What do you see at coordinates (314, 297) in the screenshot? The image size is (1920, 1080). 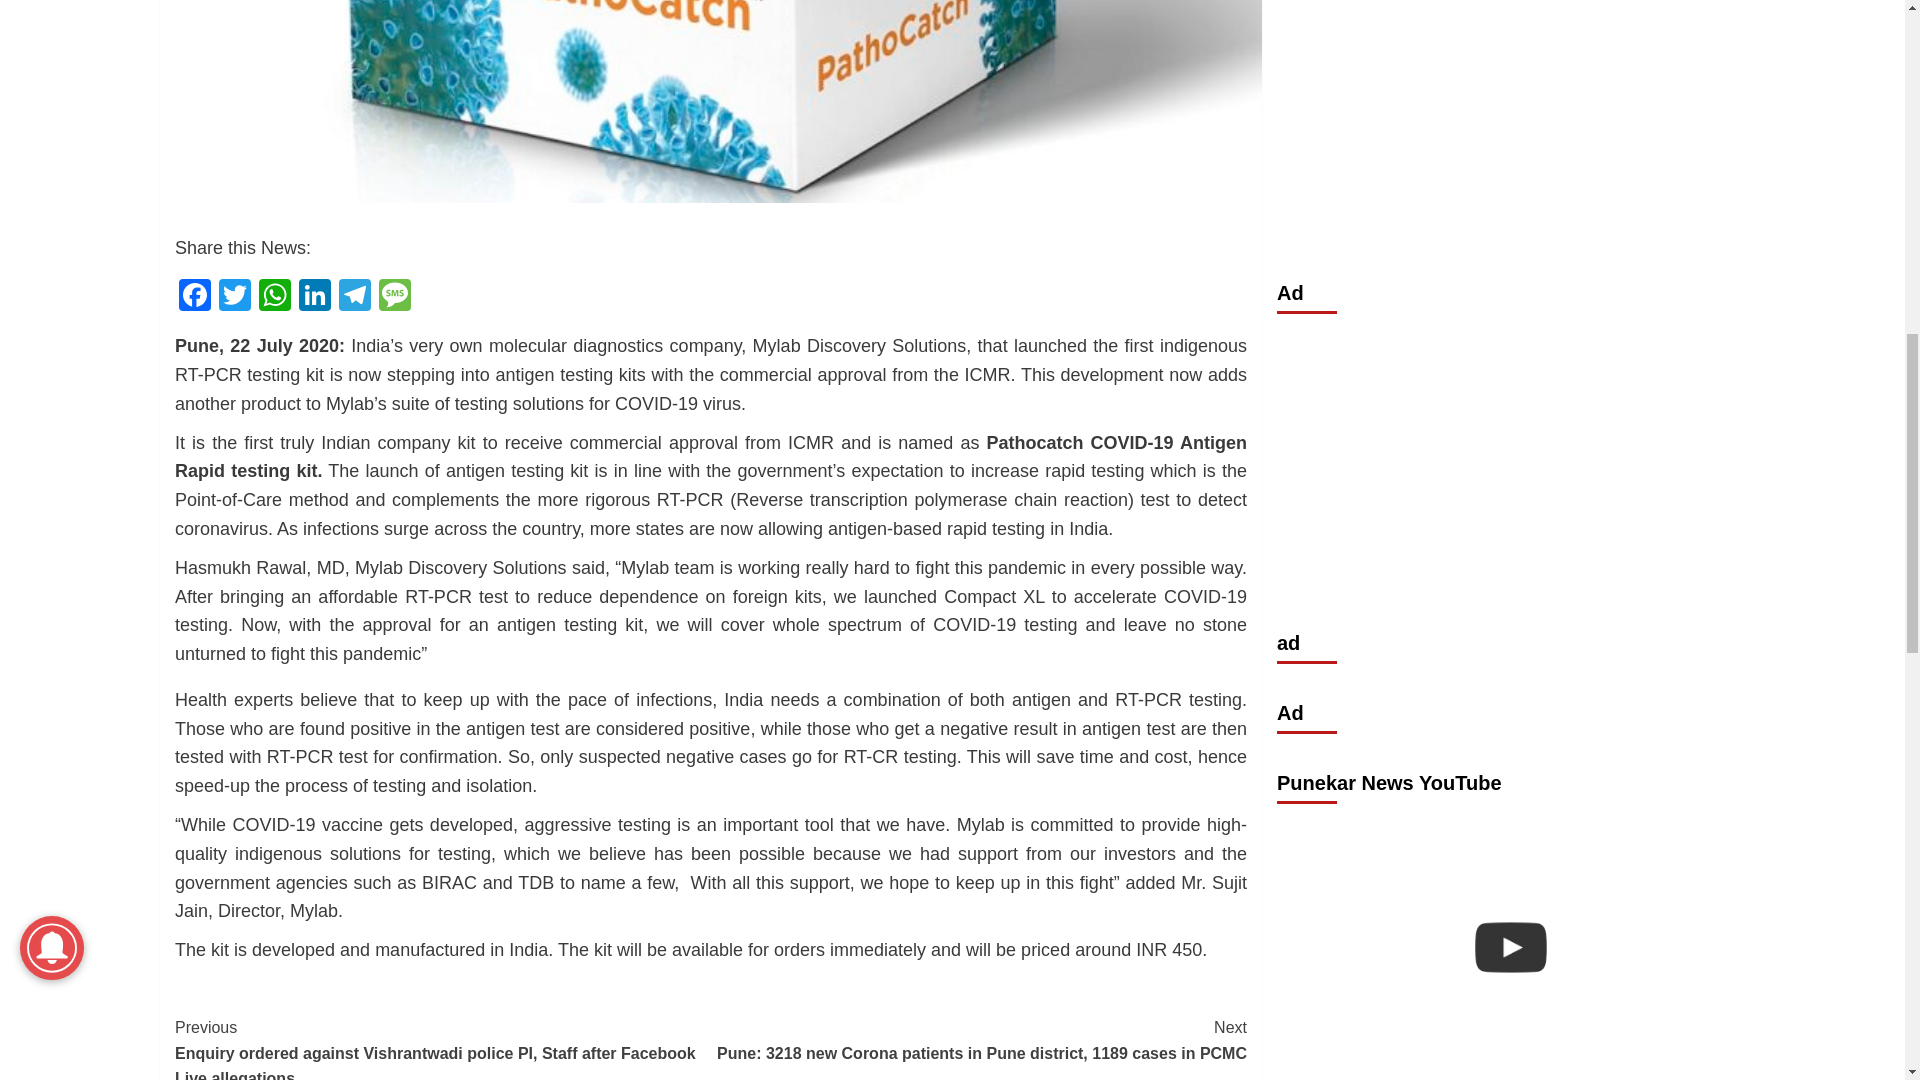 I see `LinkedIn` at bounding box center [314, 297].